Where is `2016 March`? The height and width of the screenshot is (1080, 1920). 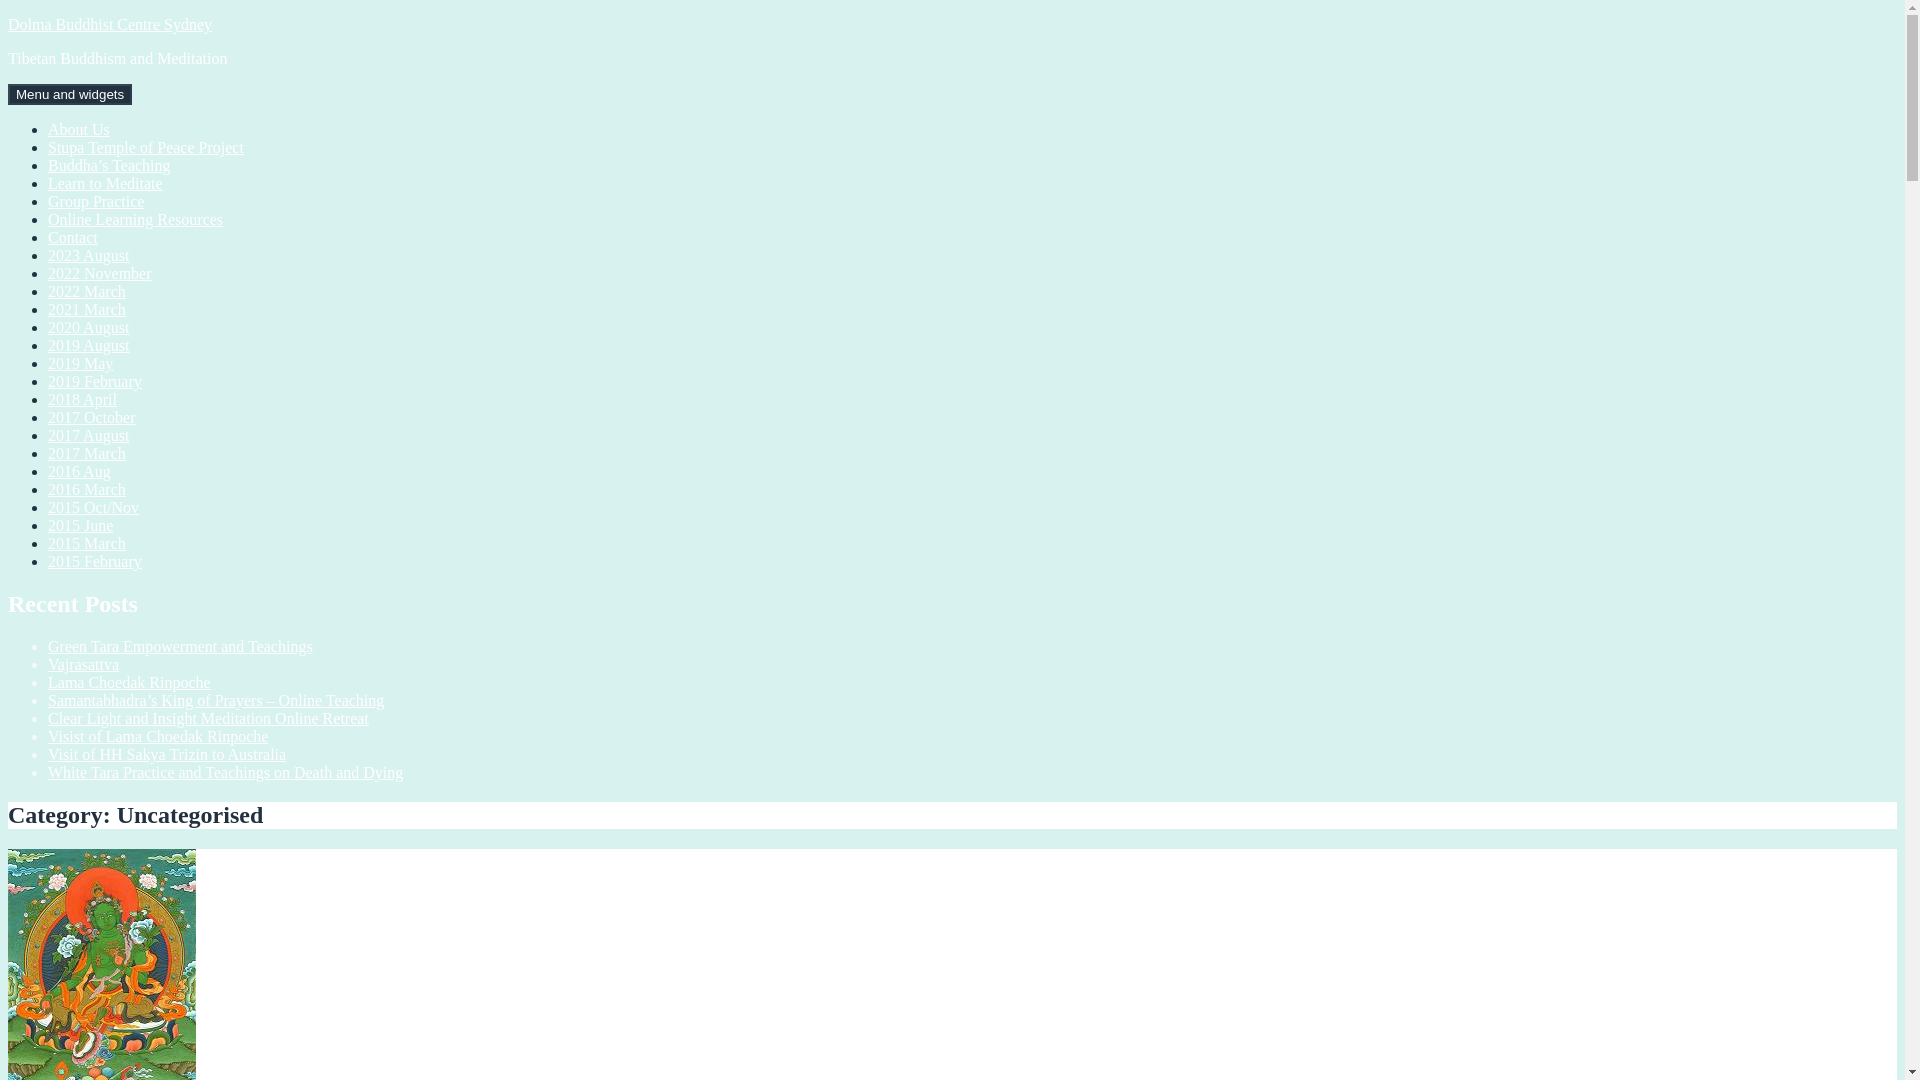 2016 March is located at coordinates (87, 490).